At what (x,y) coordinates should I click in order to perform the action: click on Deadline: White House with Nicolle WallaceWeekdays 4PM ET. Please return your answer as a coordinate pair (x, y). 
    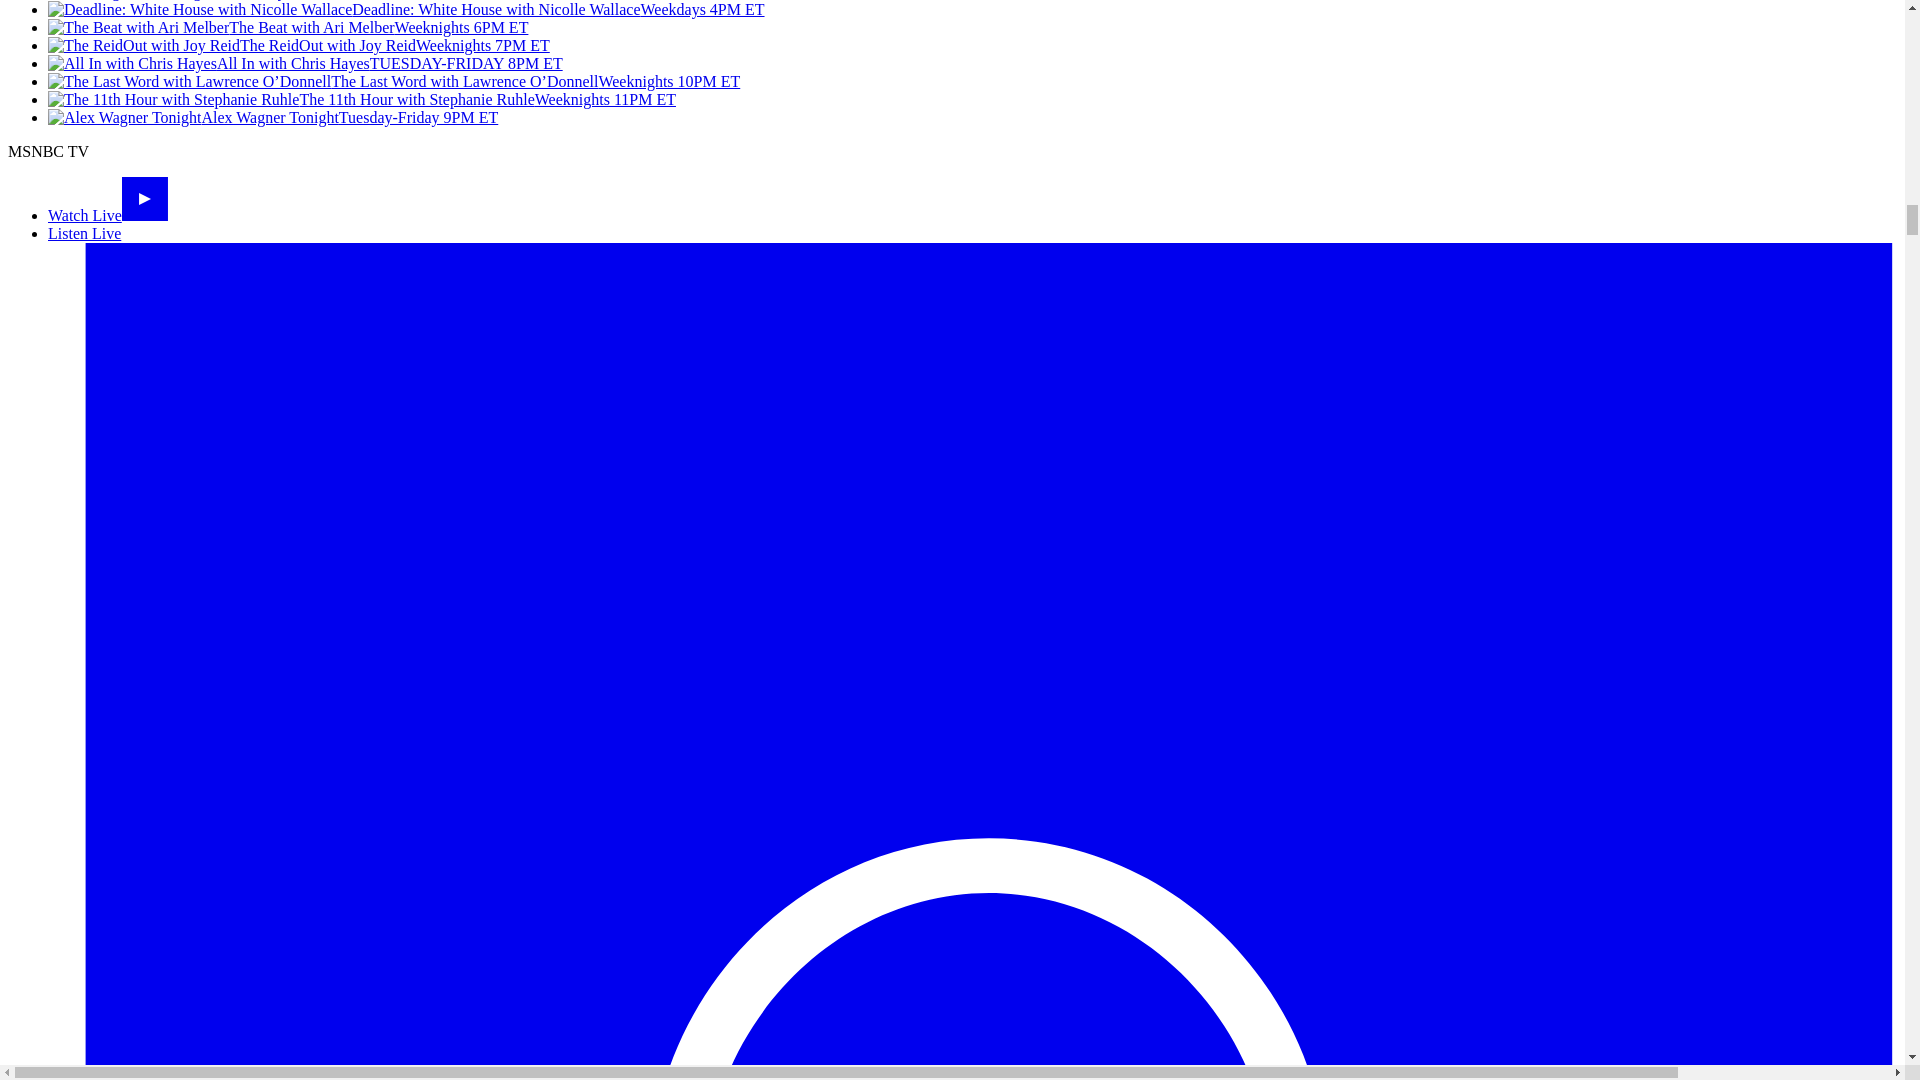
    Looking at the image, I should click on (406, 10).